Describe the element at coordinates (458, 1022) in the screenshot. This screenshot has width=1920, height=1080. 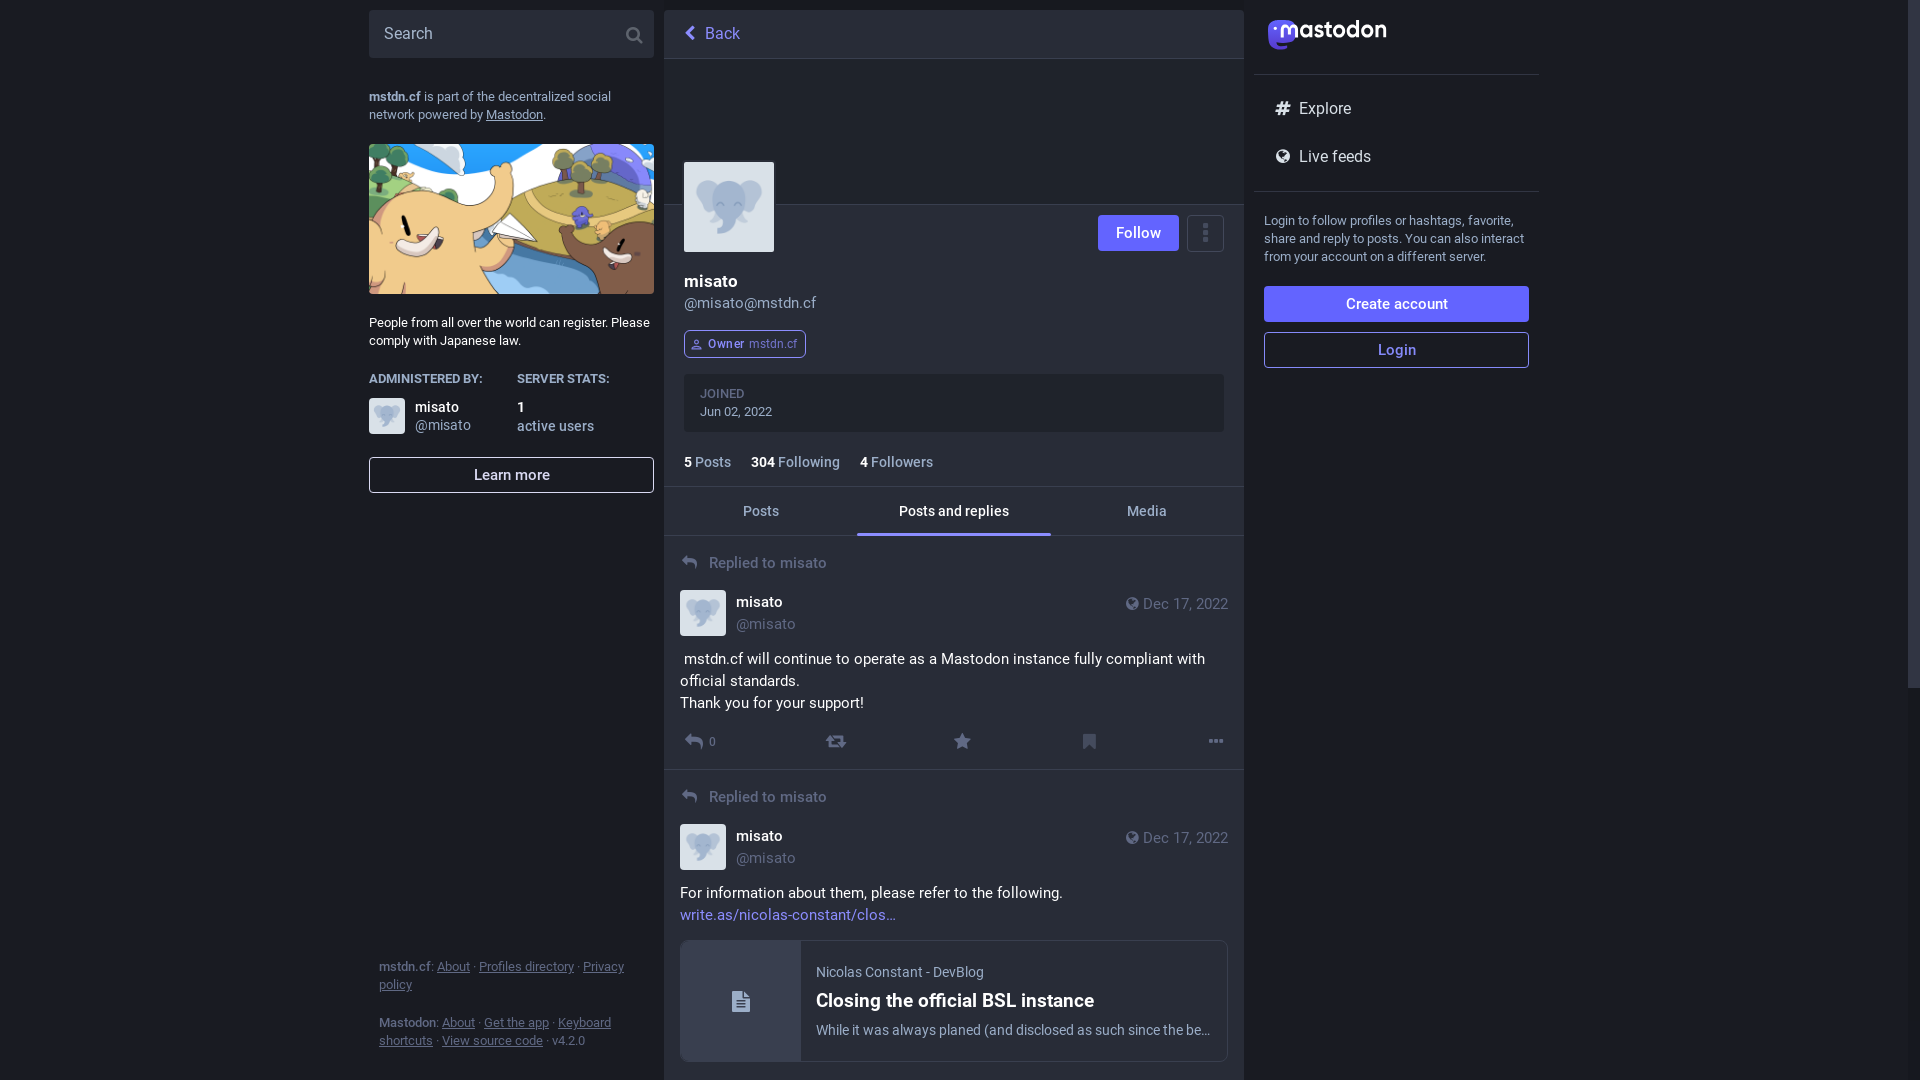
I see `About` at that location.